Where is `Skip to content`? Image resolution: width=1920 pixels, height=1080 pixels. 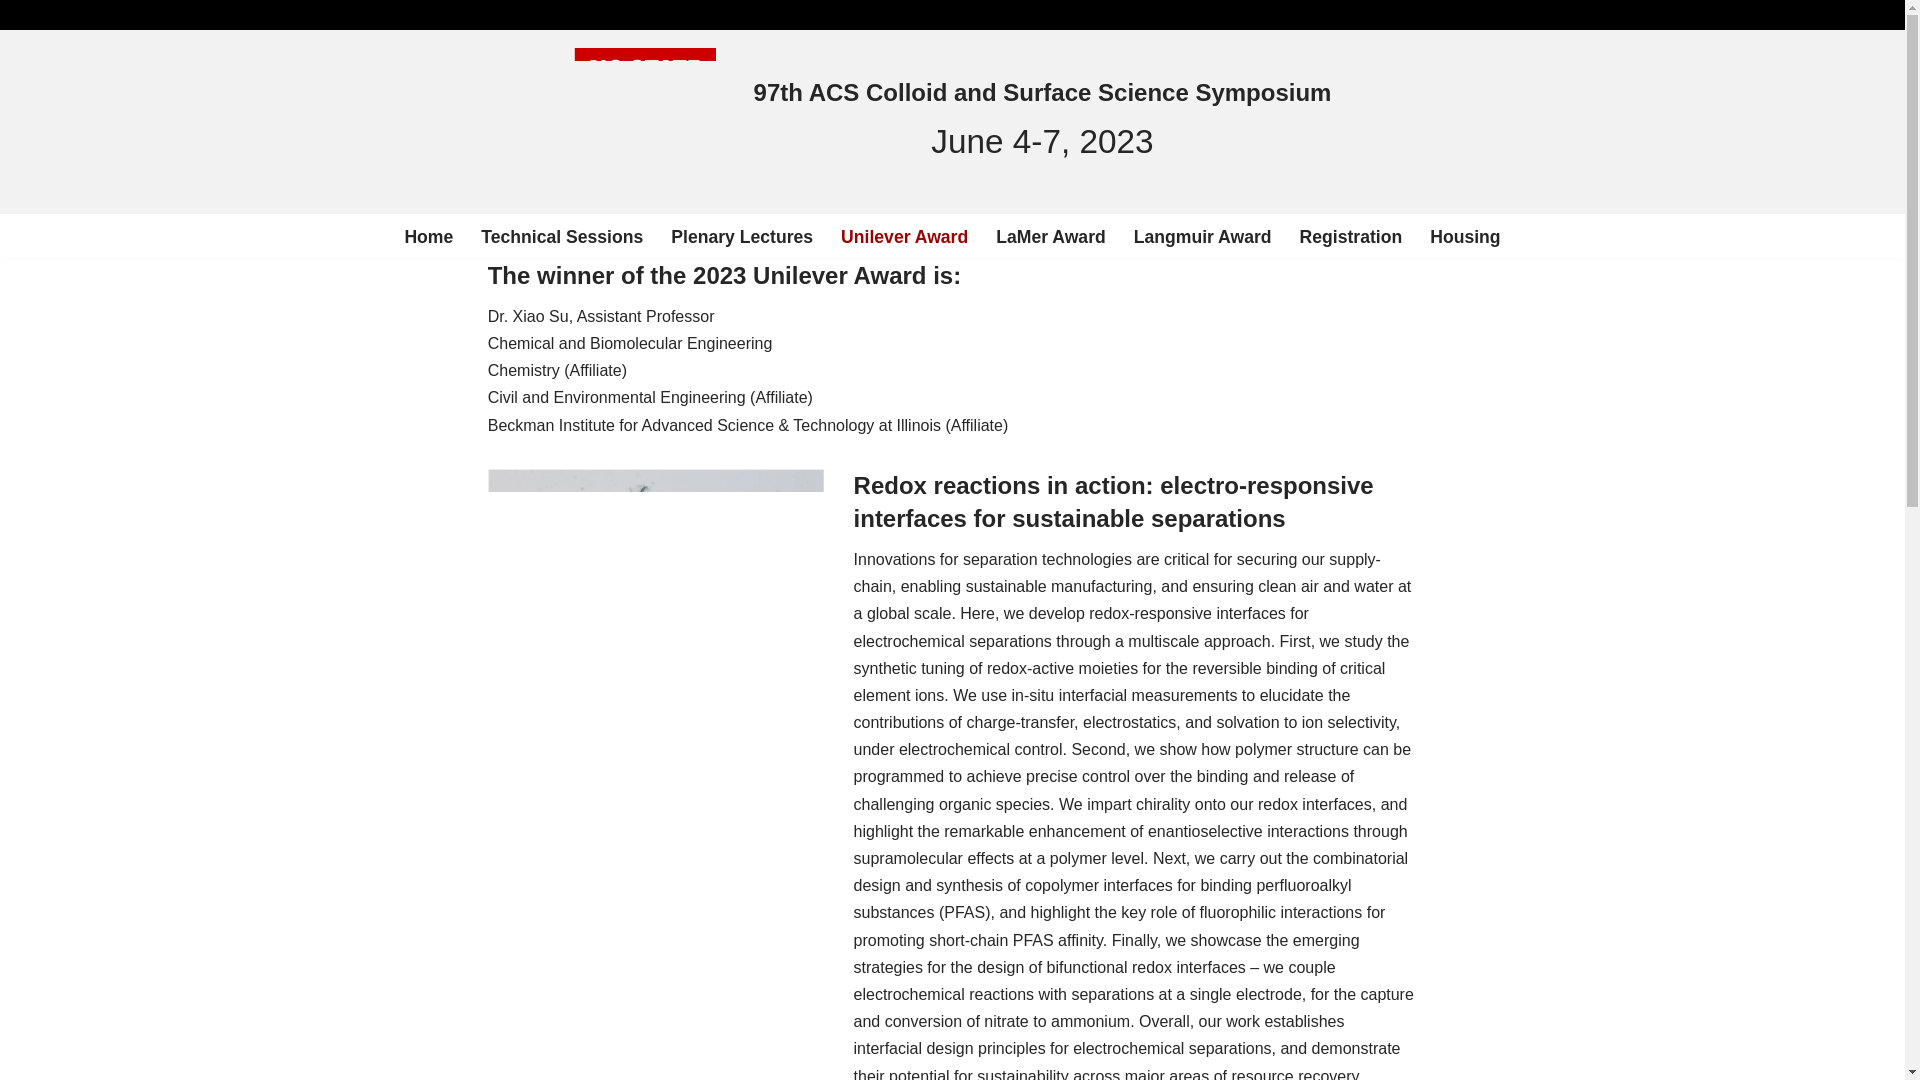
Skip to content is located at coordinates (15, 42).